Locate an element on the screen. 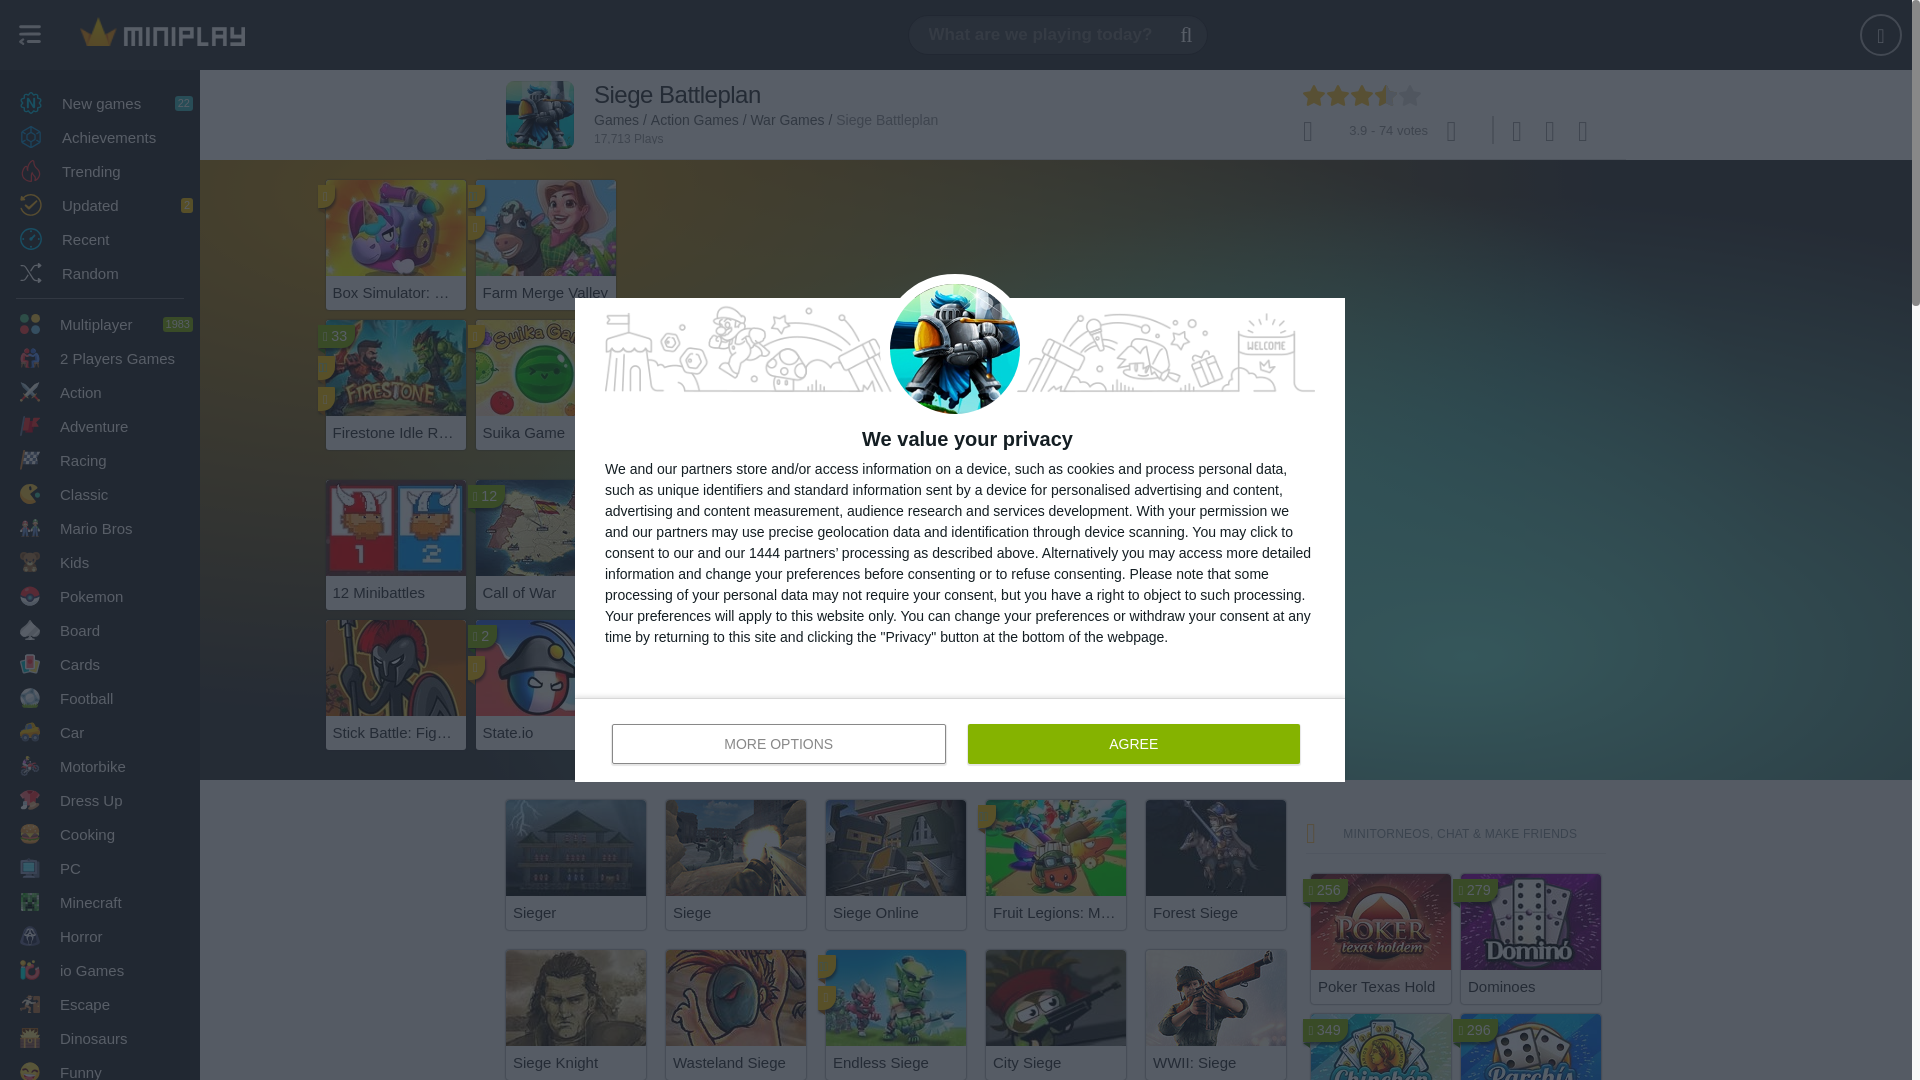  Motorbike is located at coordinates (100, 766).